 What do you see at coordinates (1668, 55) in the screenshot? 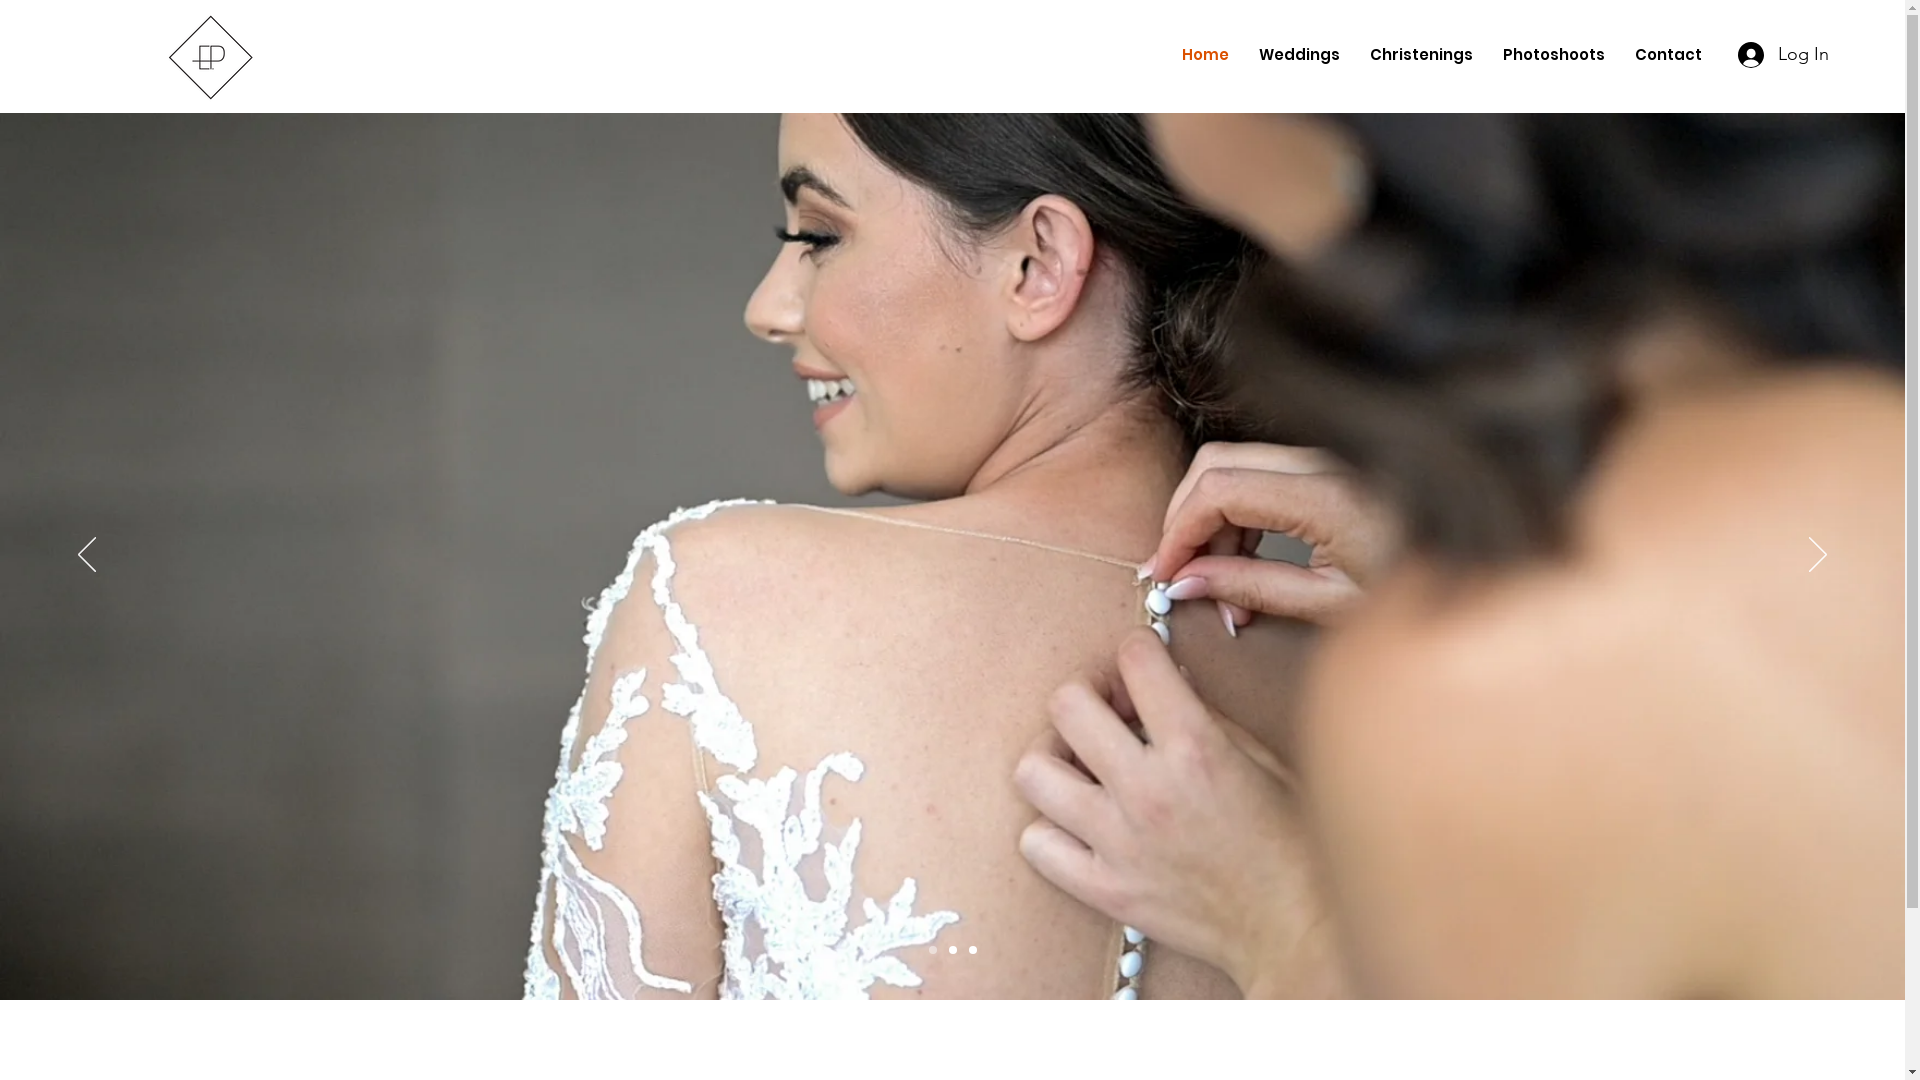
I see `Contact` at bounding box center [1668, 55].